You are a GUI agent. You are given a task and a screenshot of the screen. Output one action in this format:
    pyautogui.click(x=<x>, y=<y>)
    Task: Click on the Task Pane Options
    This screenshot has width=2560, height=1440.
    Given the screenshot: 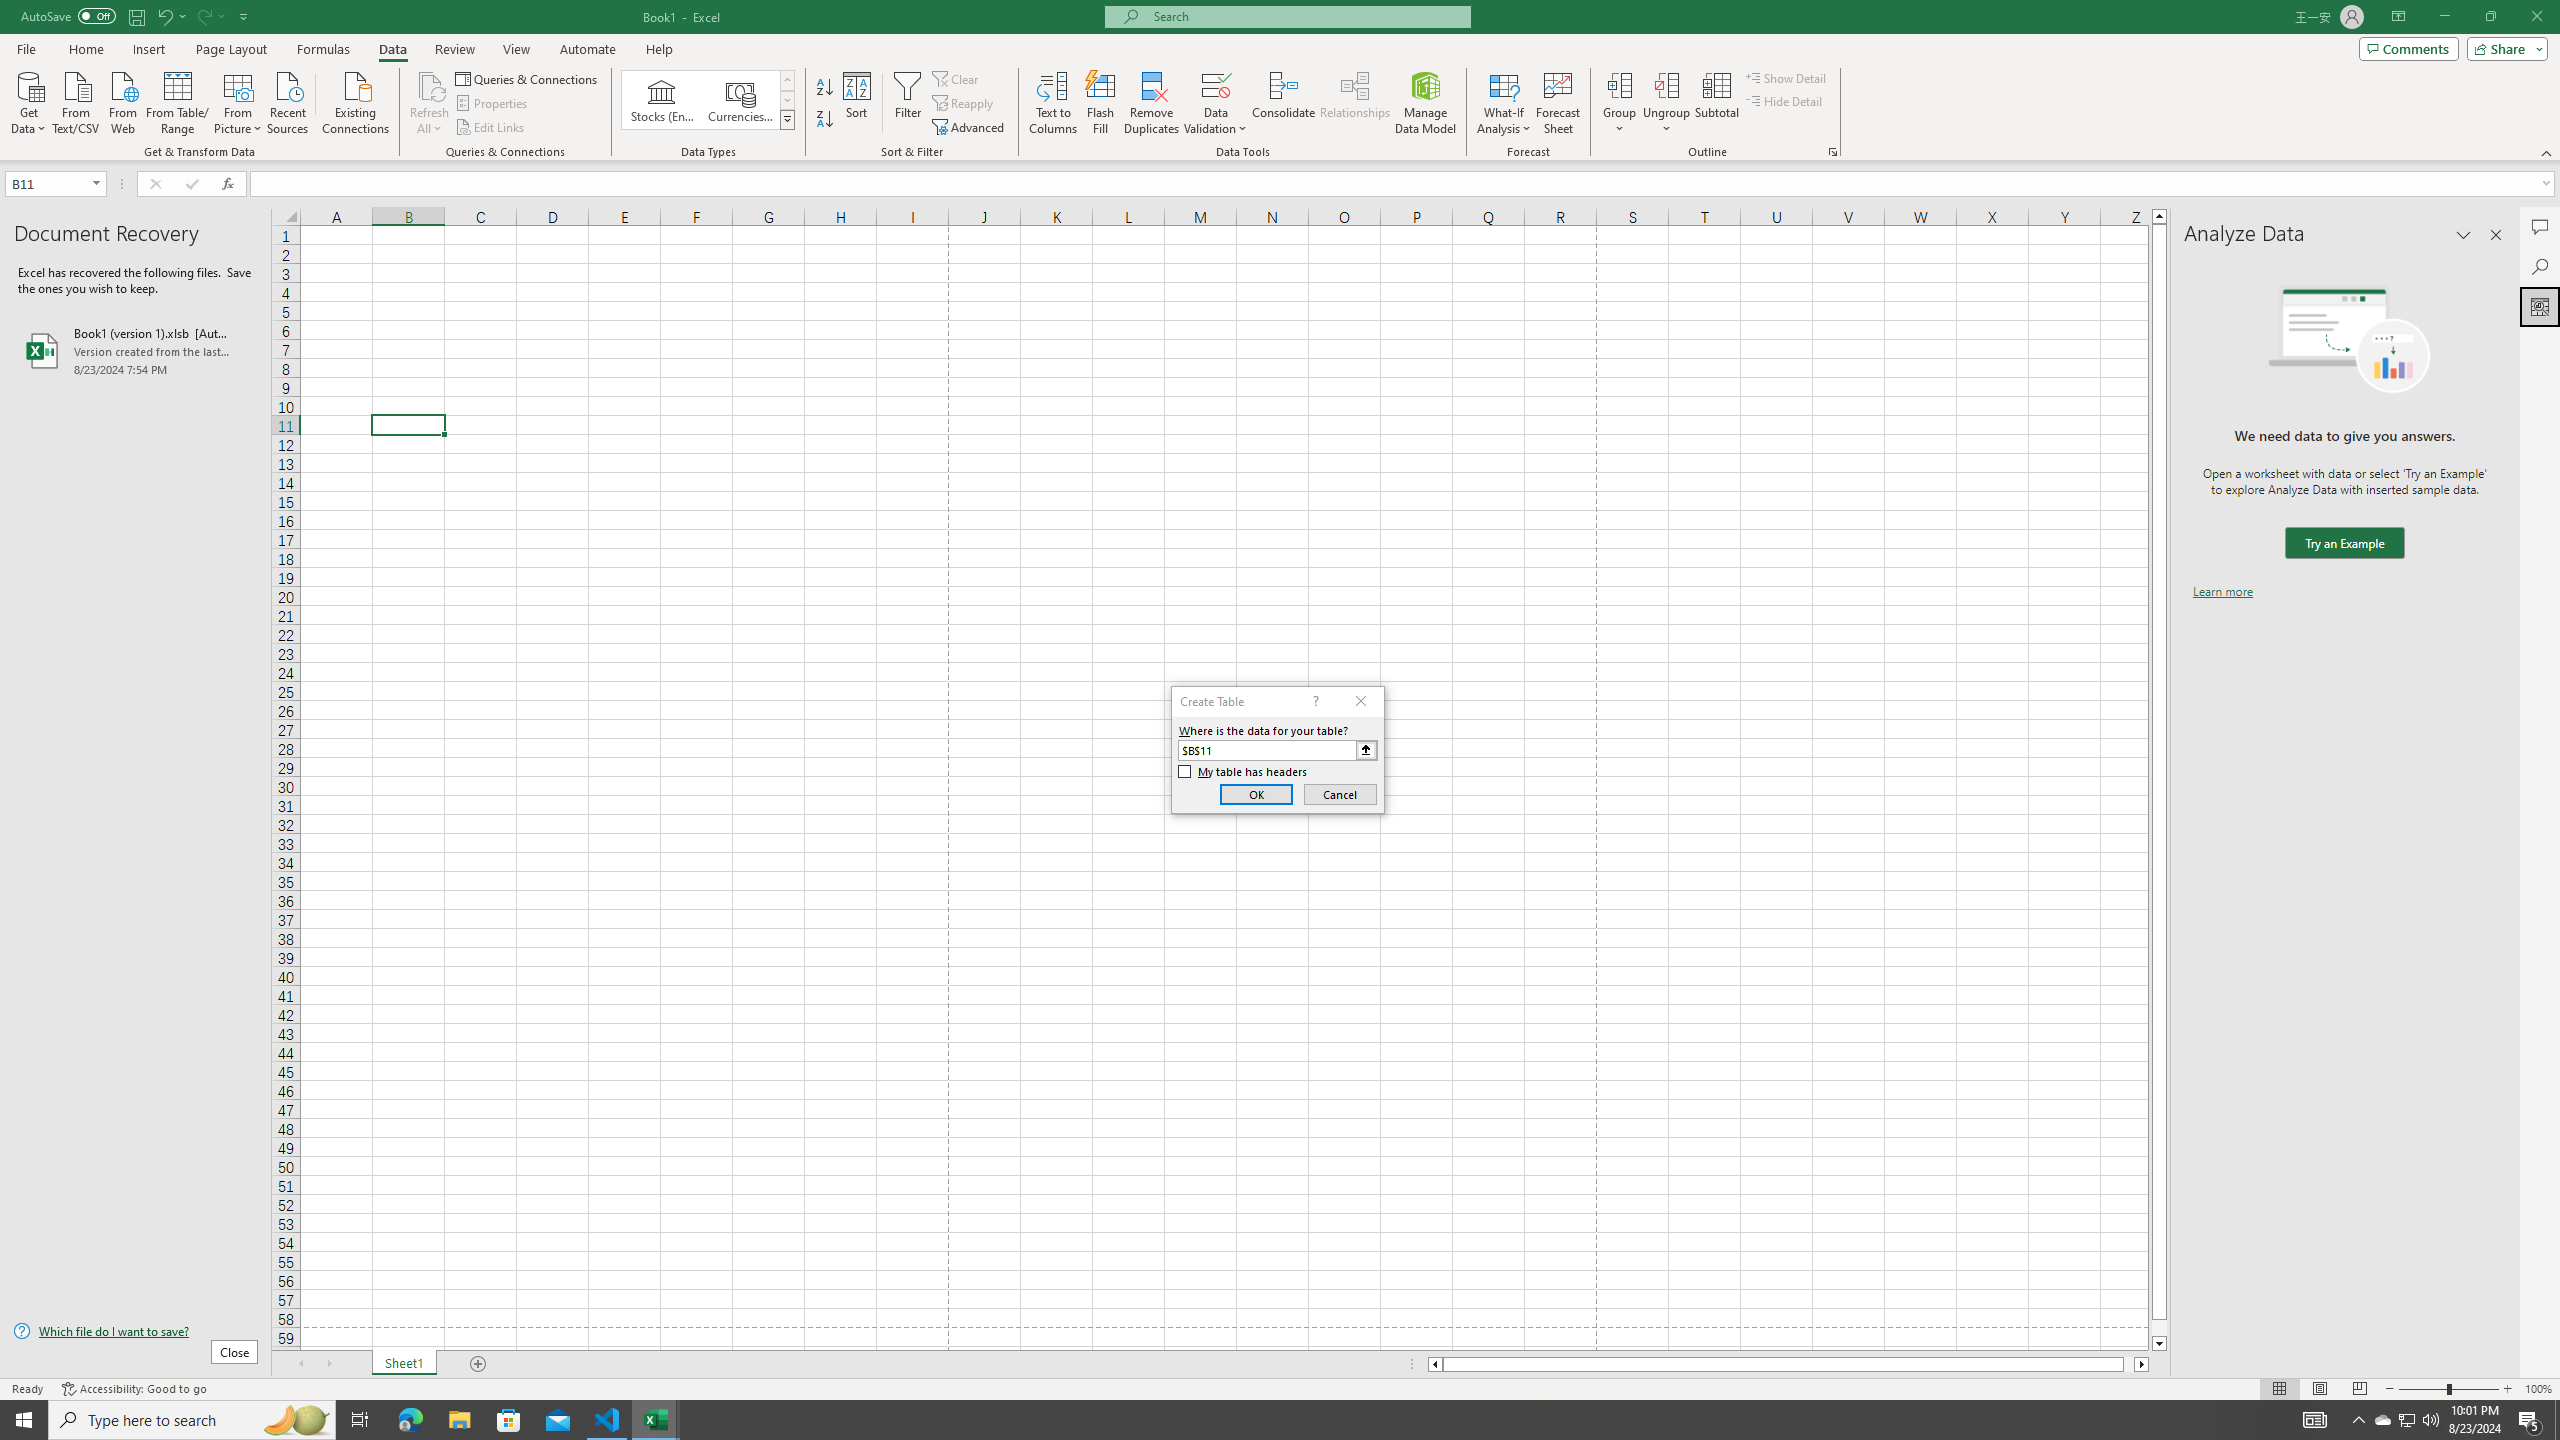 What is the action you would take?
    pyautogui.click(x=2464, y=235)
    